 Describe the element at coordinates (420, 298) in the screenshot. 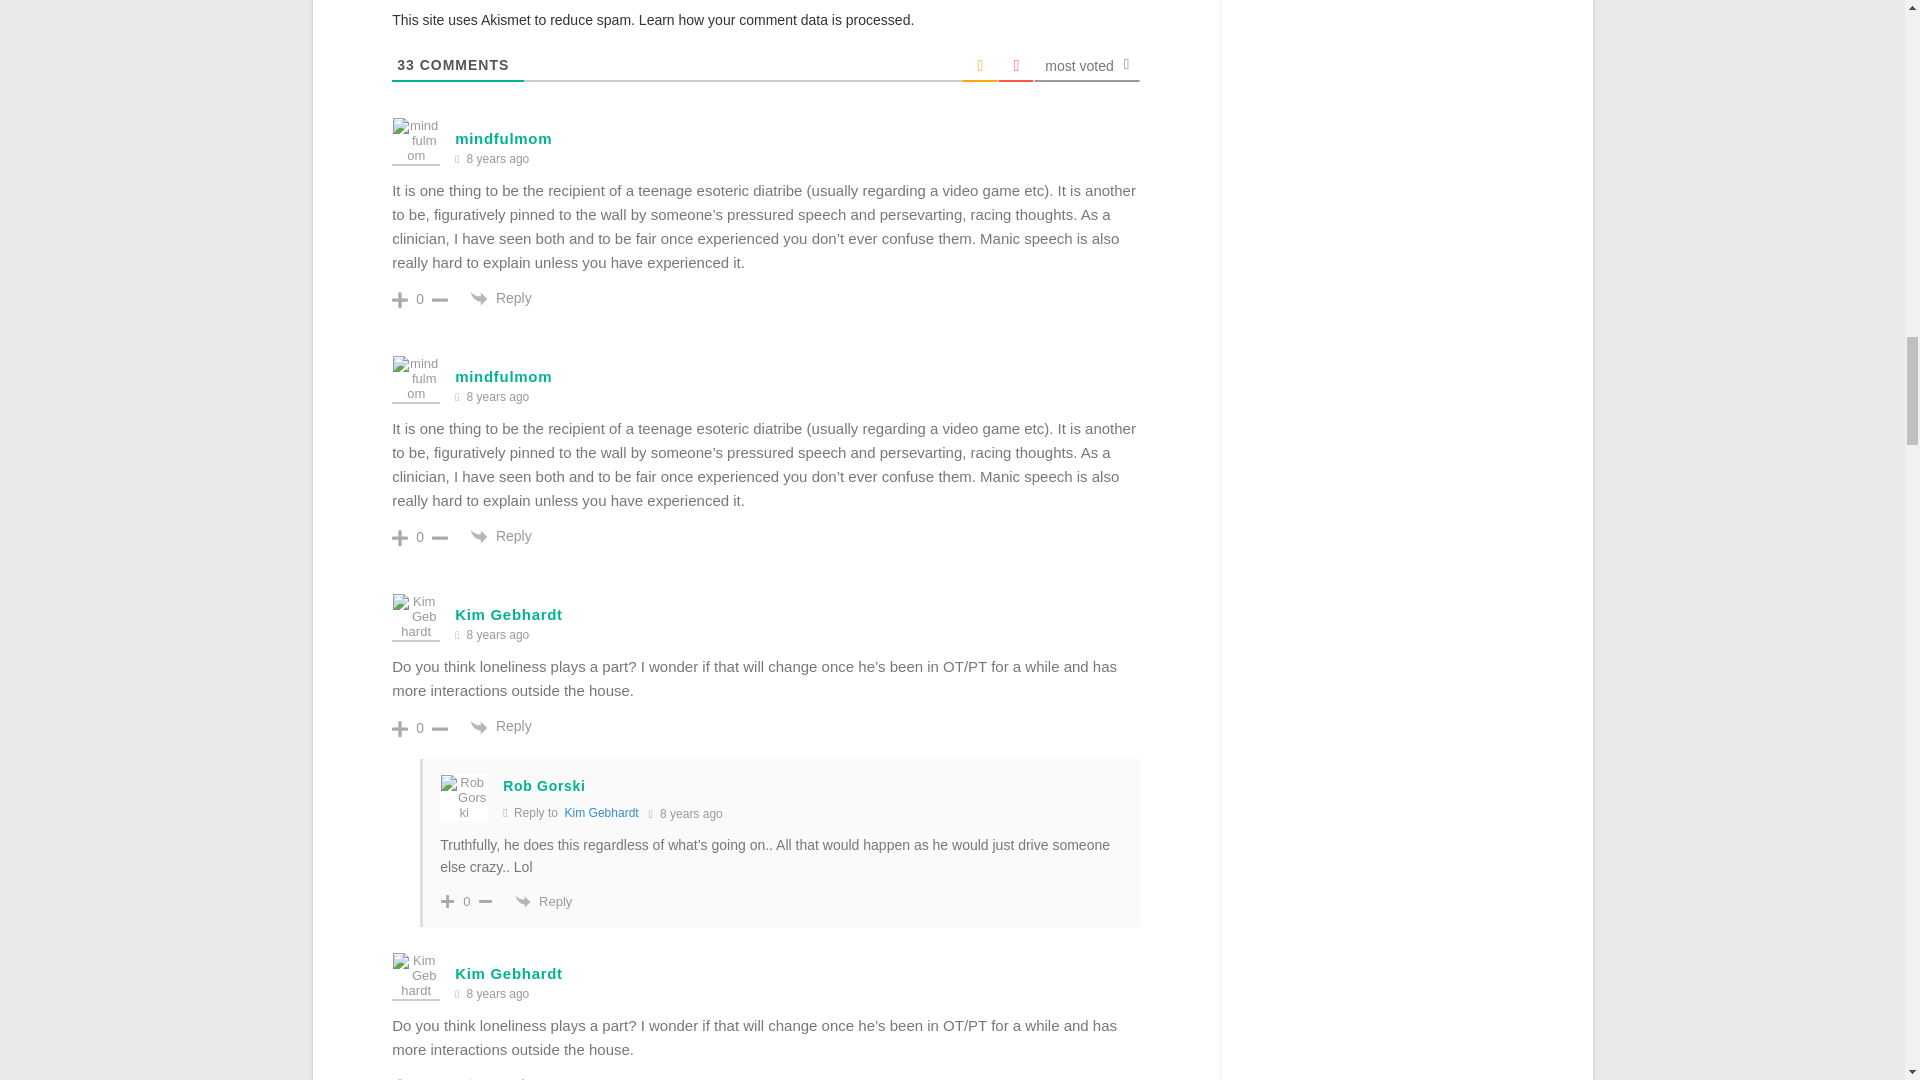

I see `0` at that location.